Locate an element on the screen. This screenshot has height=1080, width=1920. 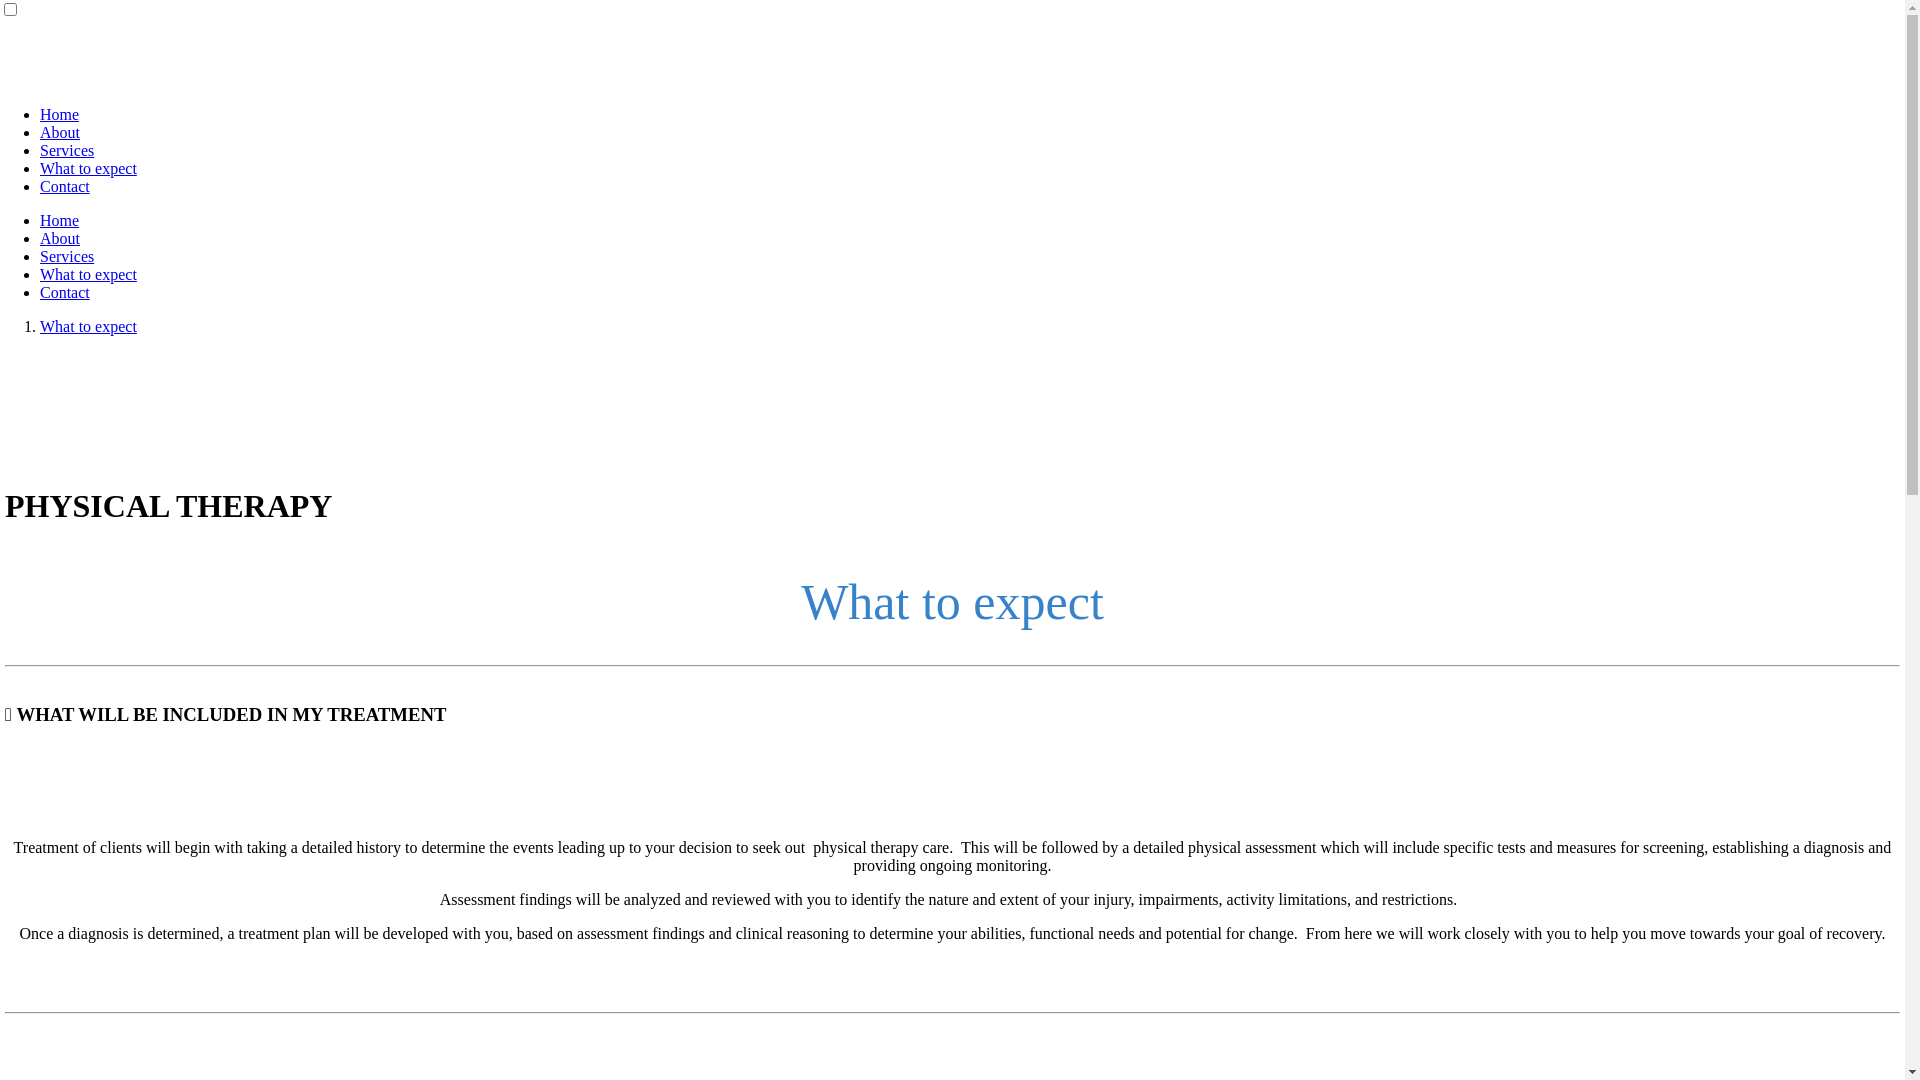
Contact is located at coordinates (65, 292).